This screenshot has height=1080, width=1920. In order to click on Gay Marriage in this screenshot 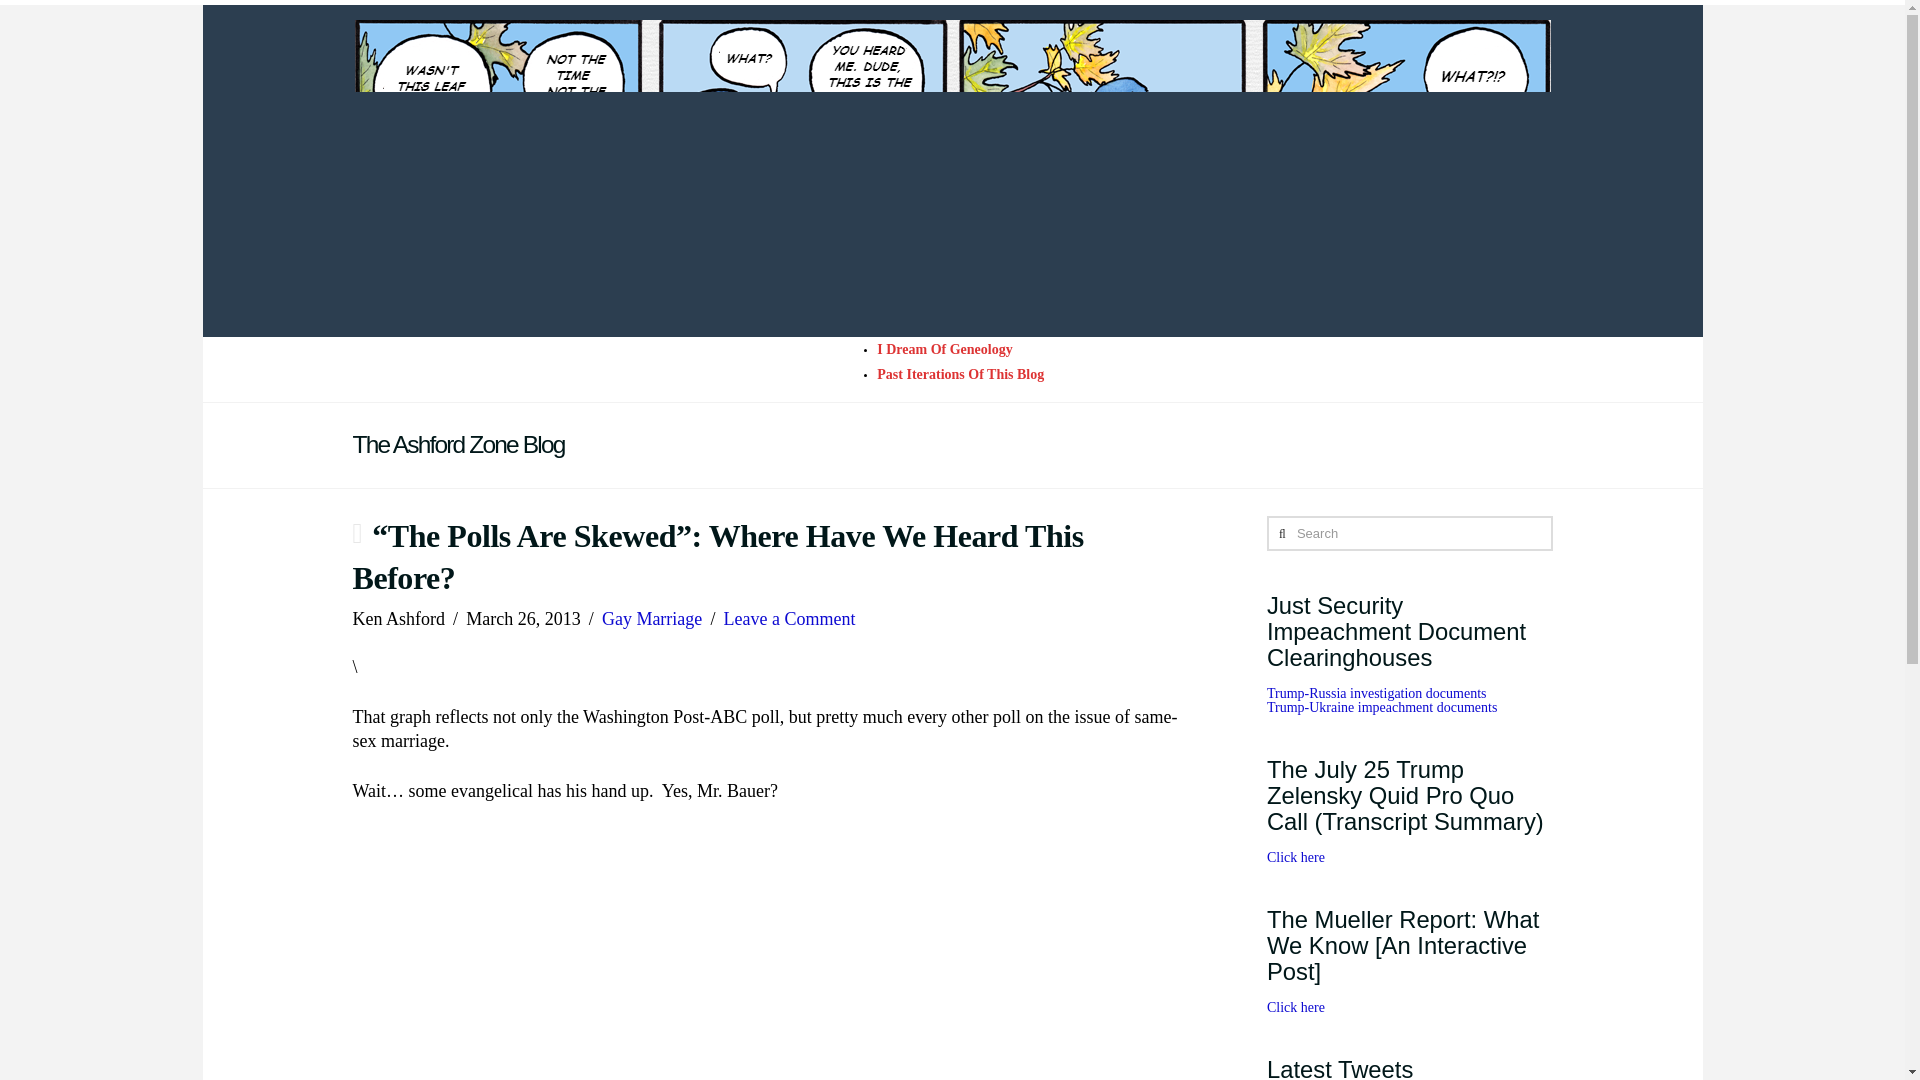, I will do `click(652, 618)`.